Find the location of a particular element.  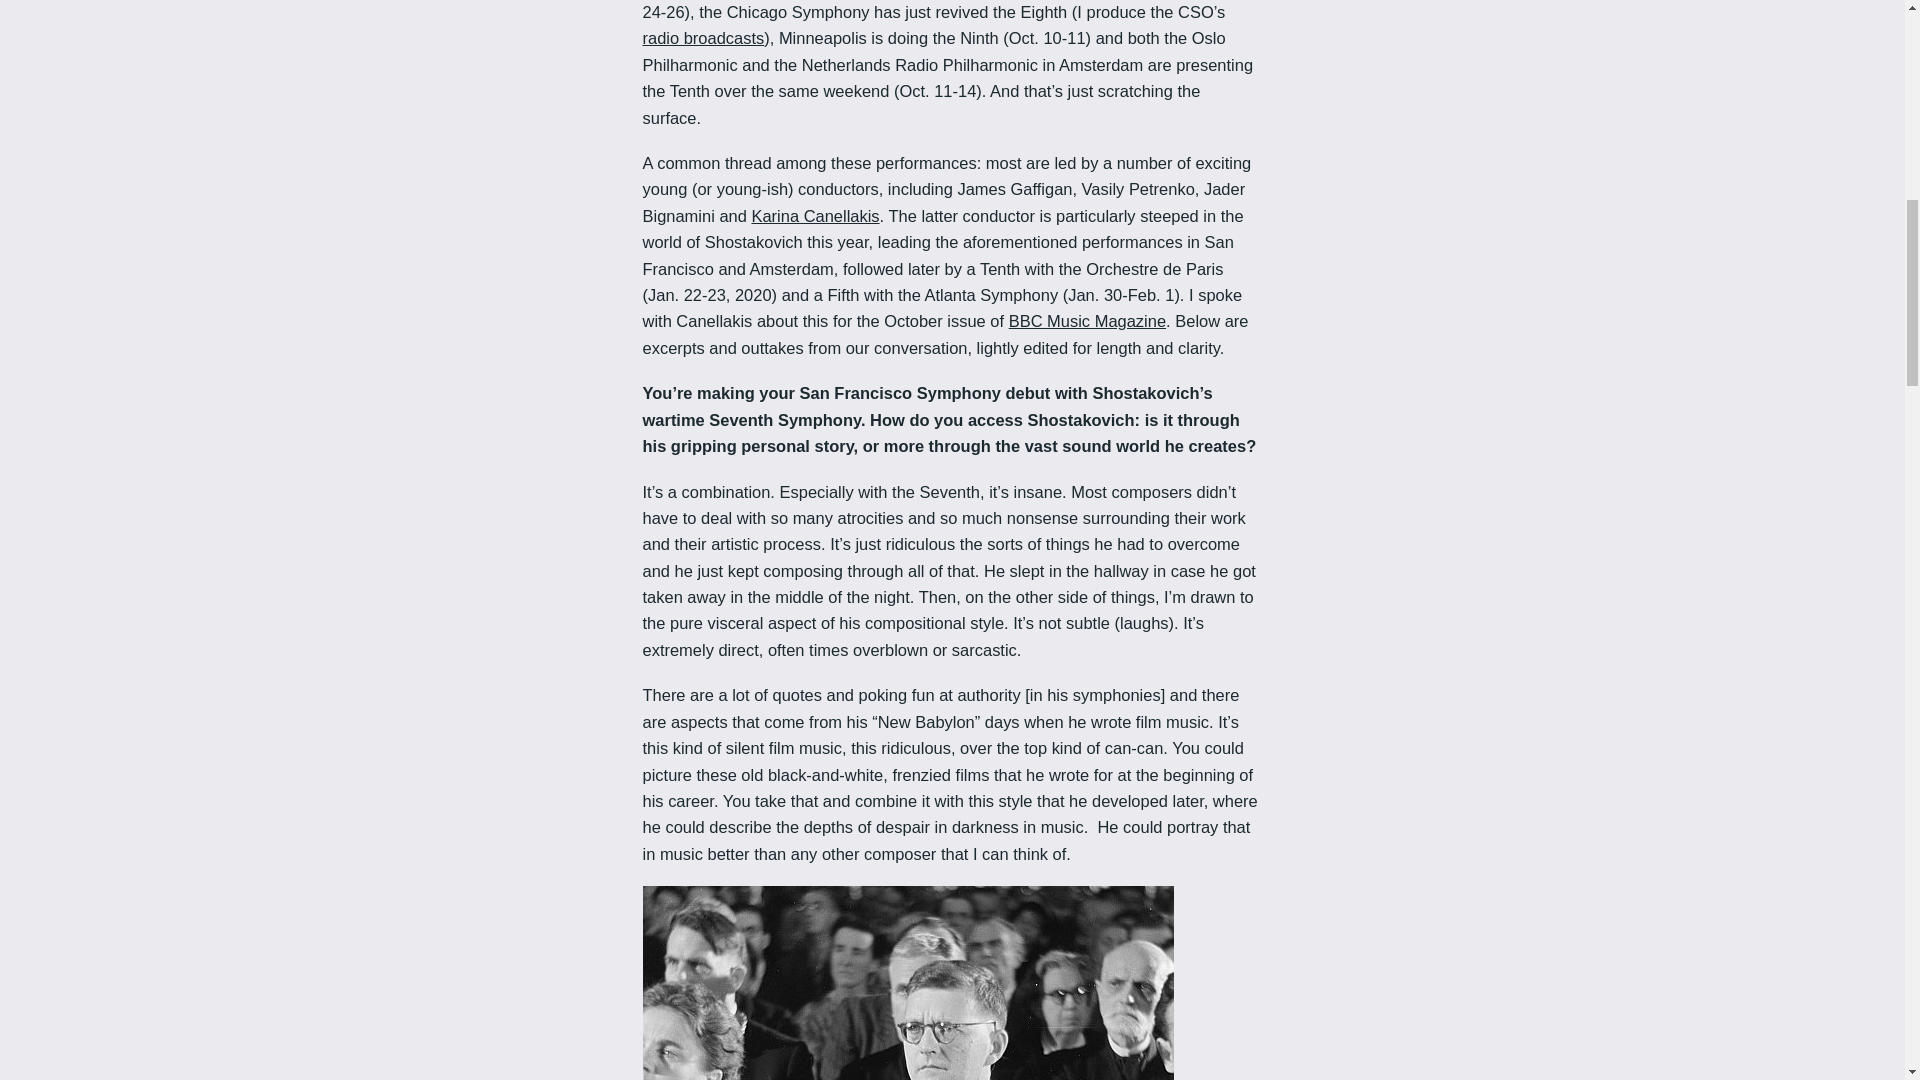

BBC Music Magazine is located at coordinates (1087, 321).